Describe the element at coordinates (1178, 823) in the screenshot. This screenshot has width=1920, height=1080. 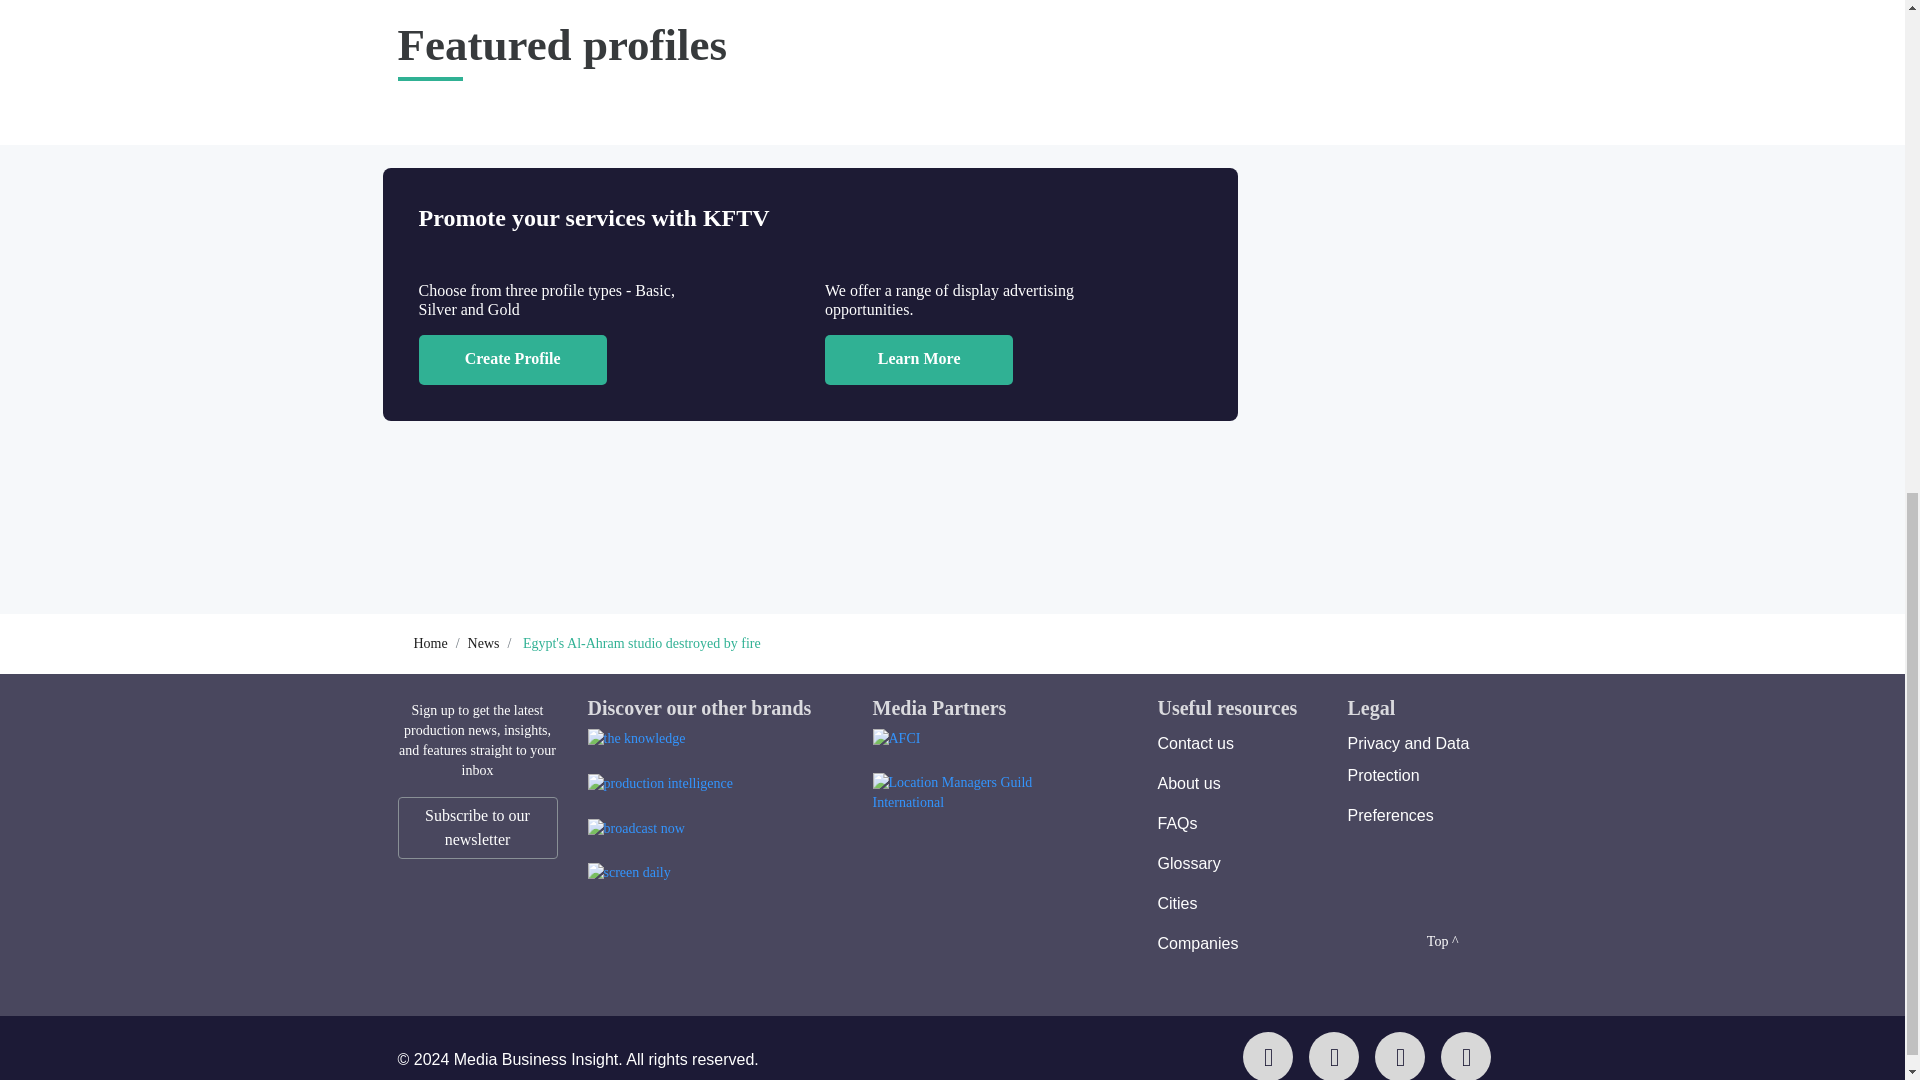
I see `FAQs` at that location.